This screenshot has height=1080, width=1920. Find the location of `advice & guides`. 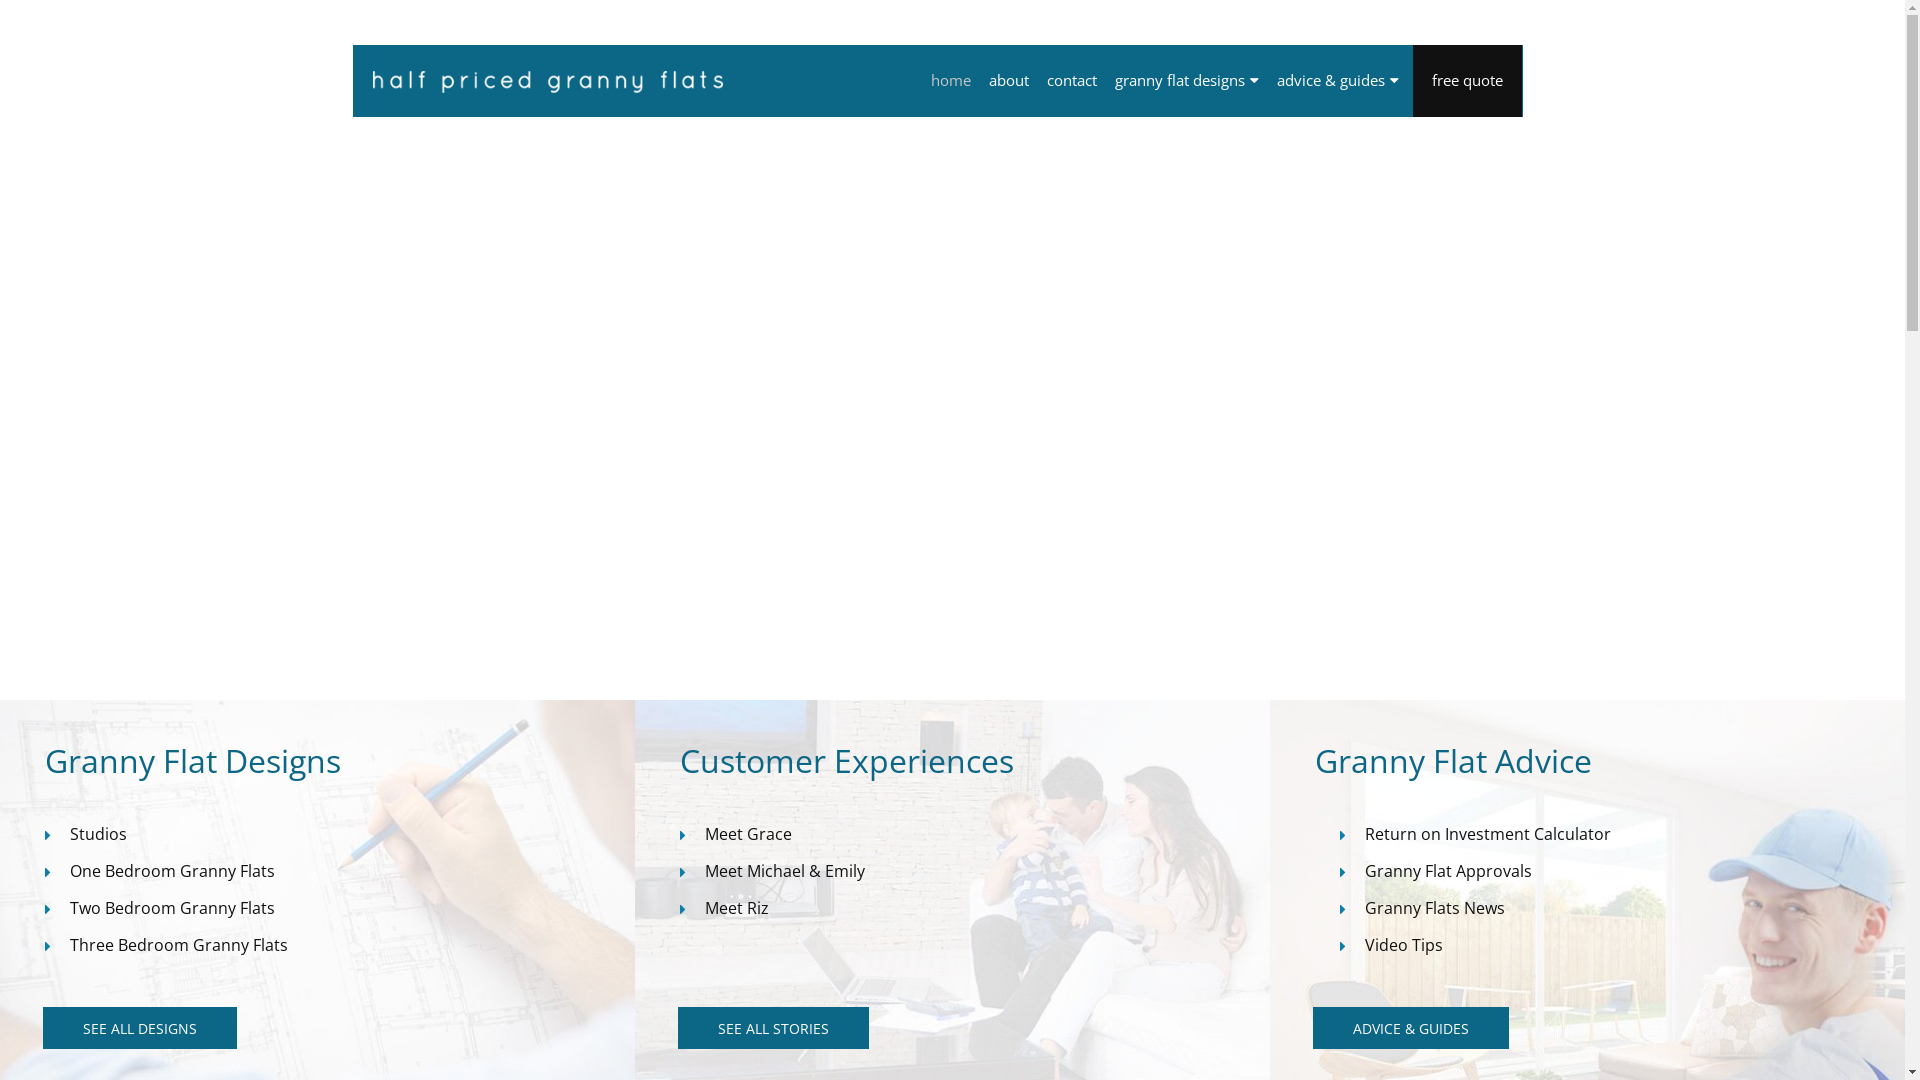

advice & guides is located at coordinates (1338, 81).